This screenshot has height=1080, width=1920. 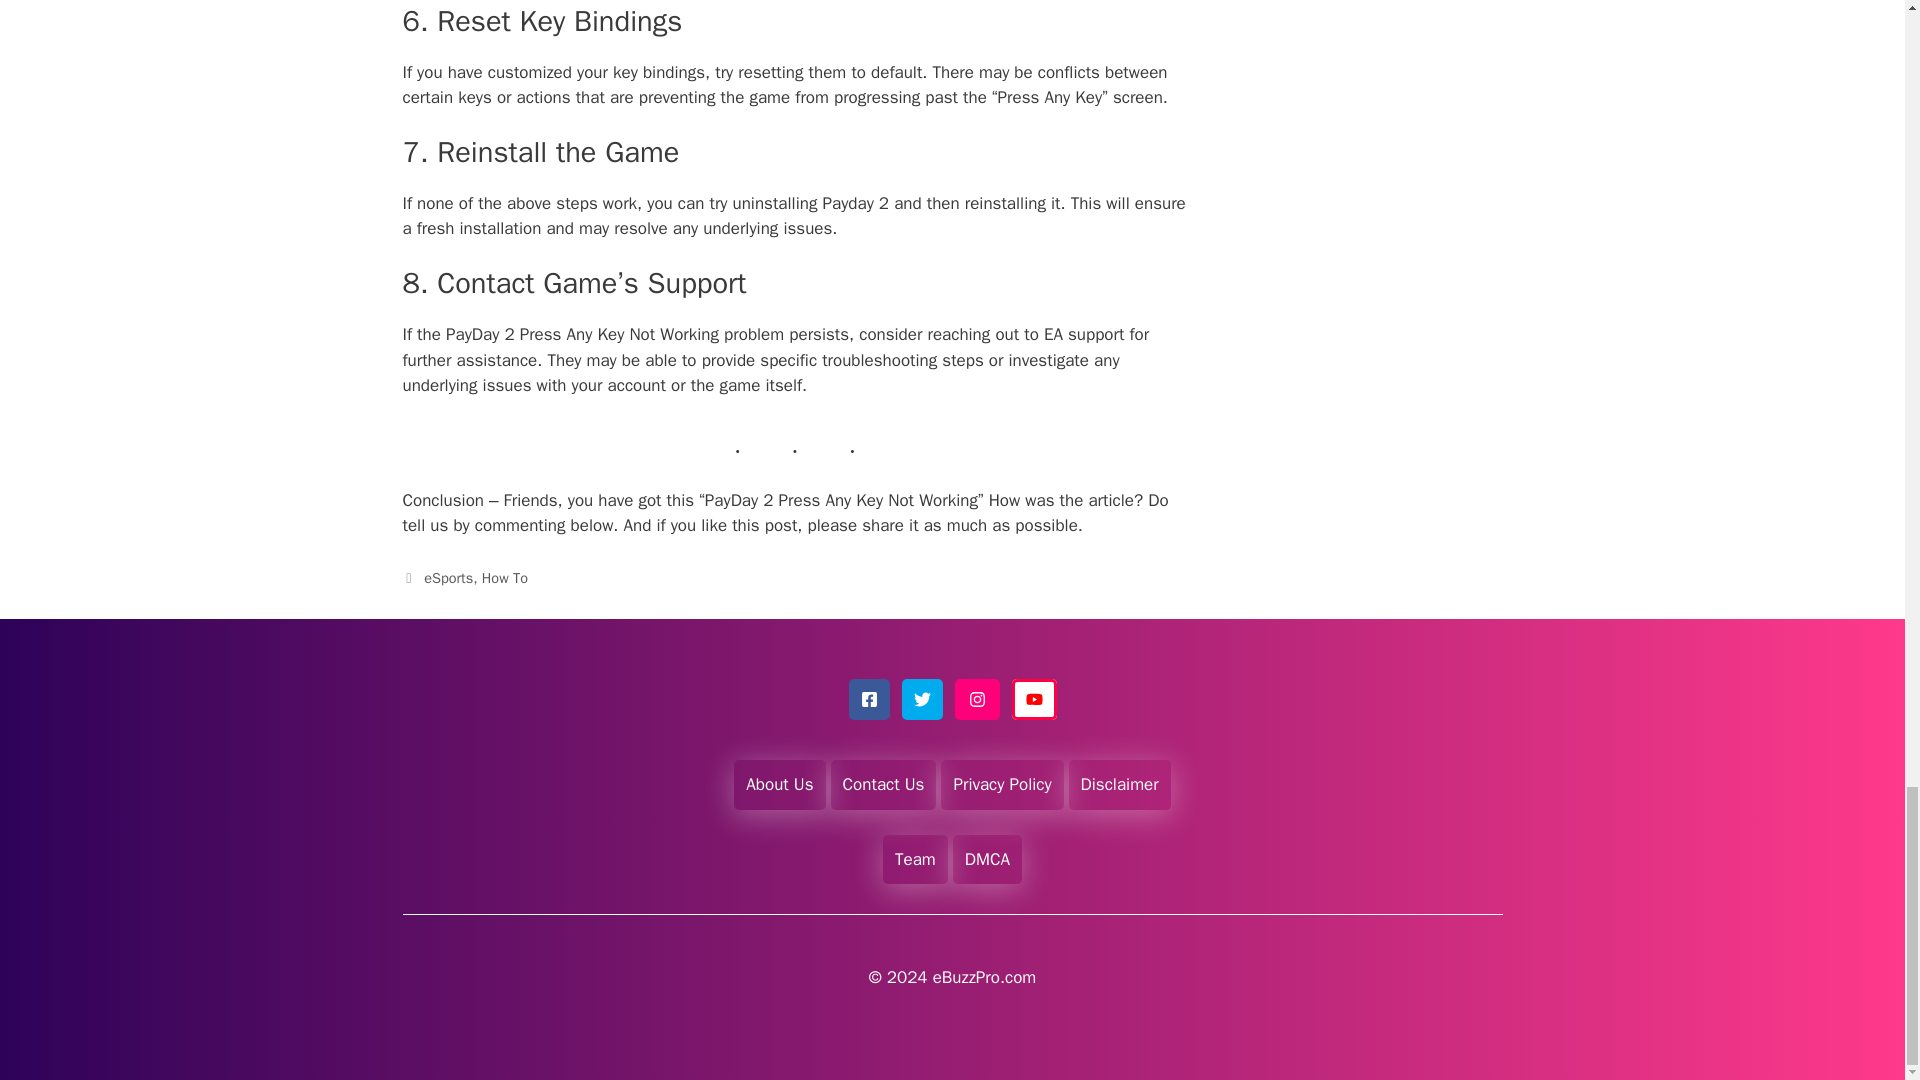 What do you see at coordinates (987, 859) in the screenshot?
I see `DMCA` at bounding box center [987, 859].